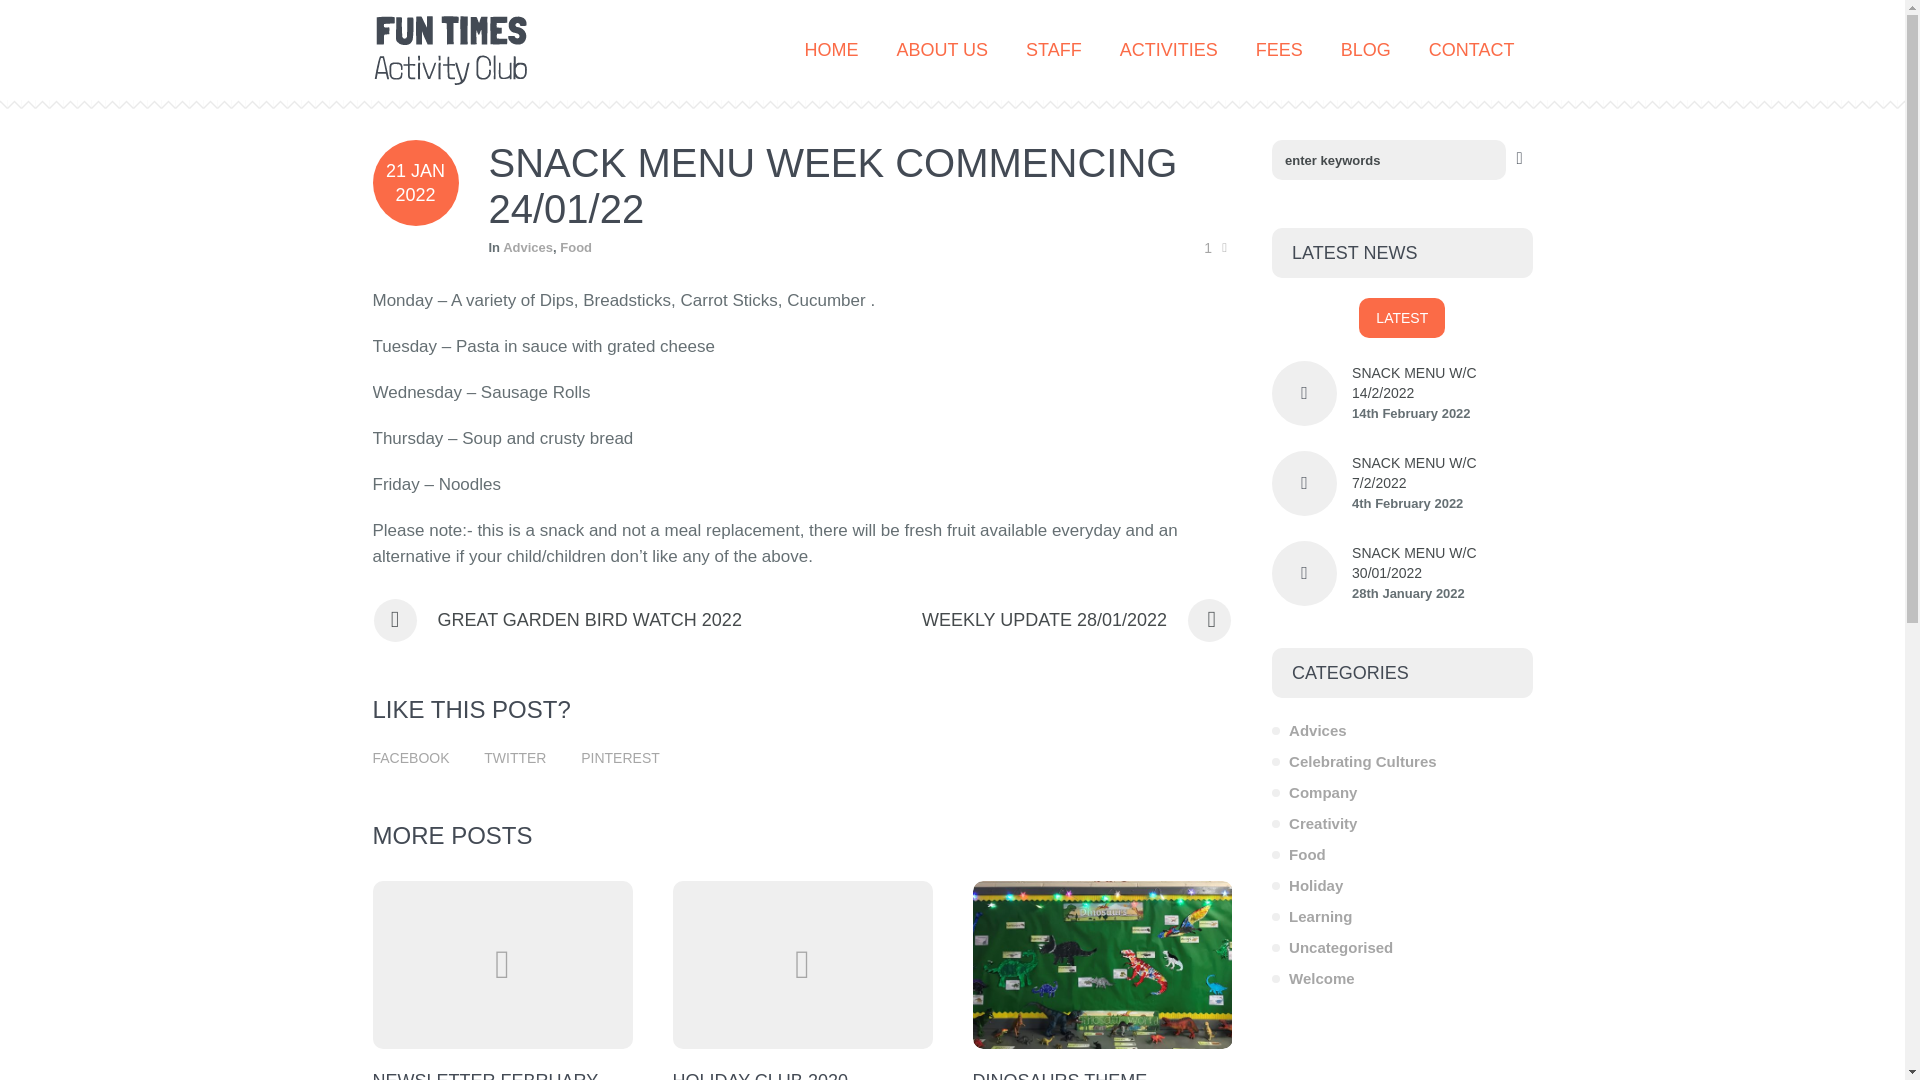  I want to click on Welcome, so click(1313, 978).